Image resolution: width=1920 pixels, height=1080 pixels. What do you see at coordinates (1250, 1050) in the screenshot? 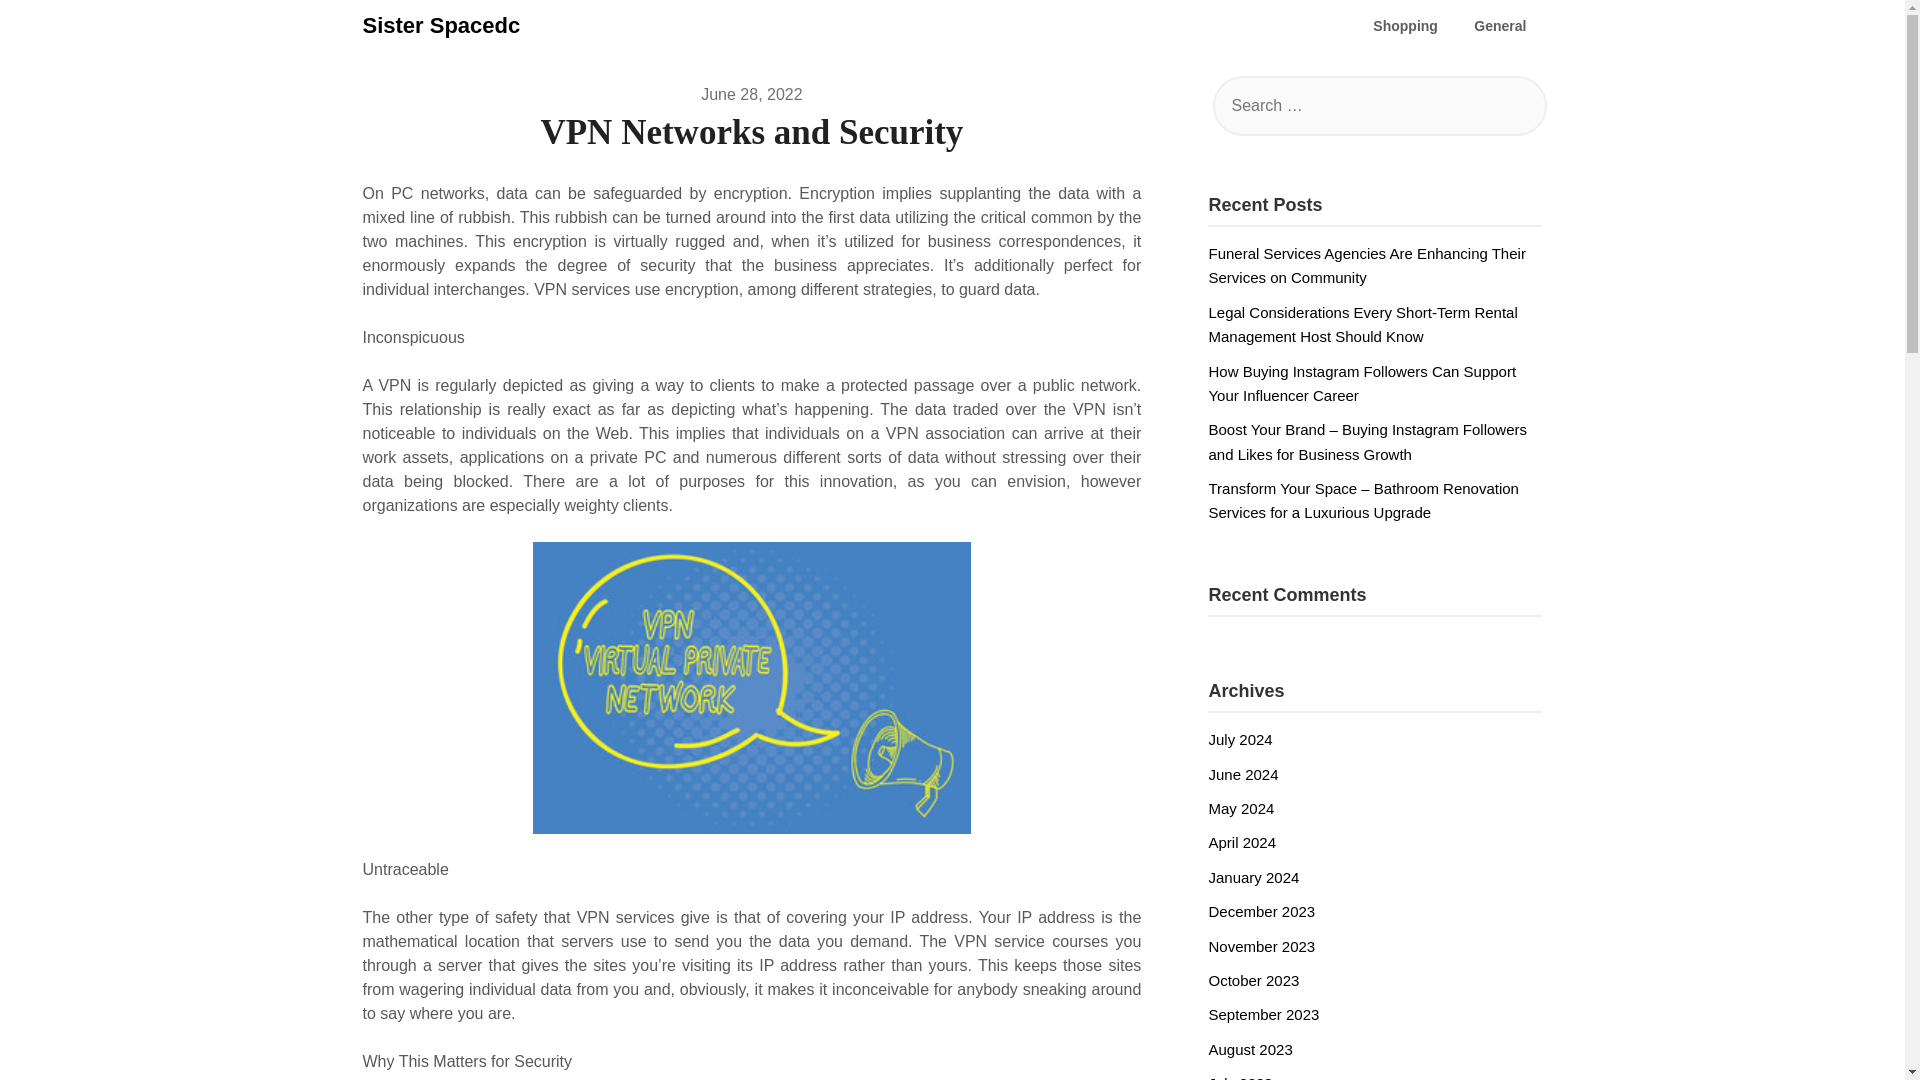
I see `August 2023` at bounding box center [1250, 1050].